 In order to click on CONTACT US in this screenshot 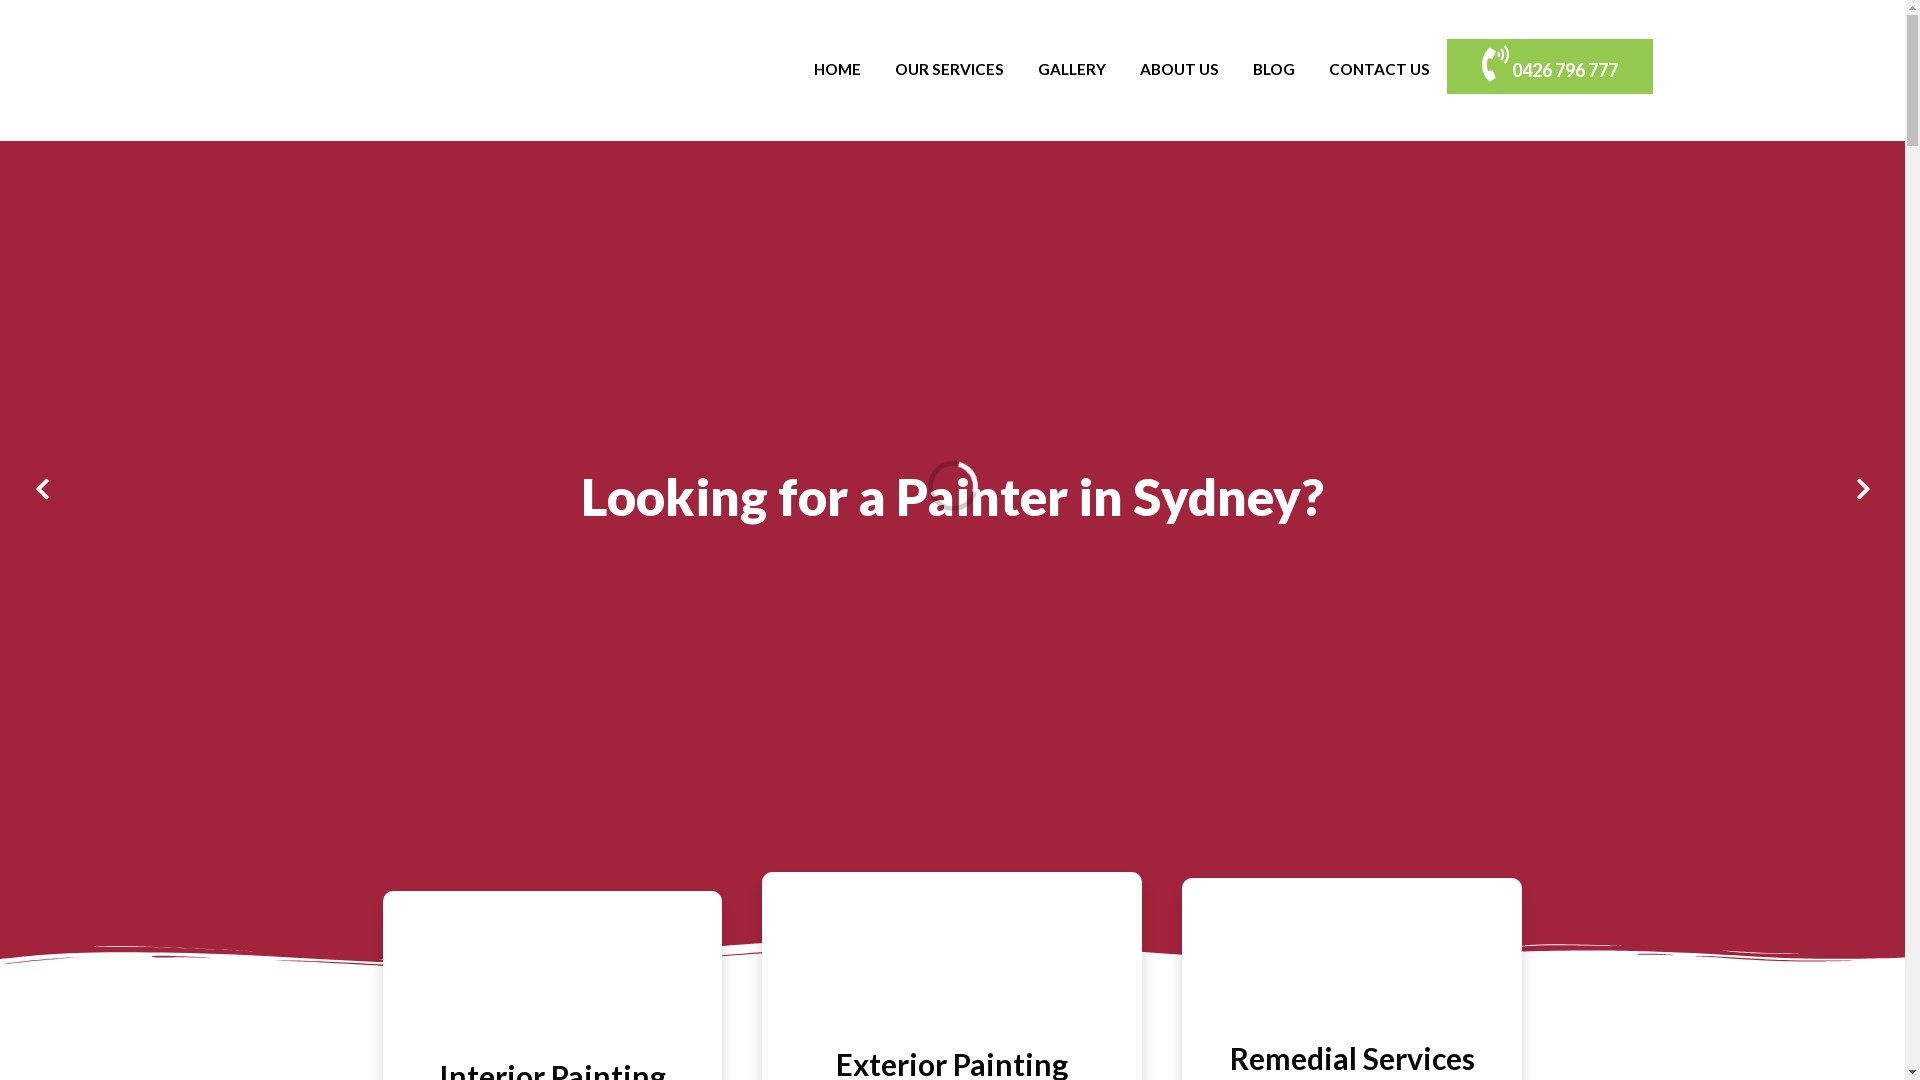, I will do `click(1380, 70)`.